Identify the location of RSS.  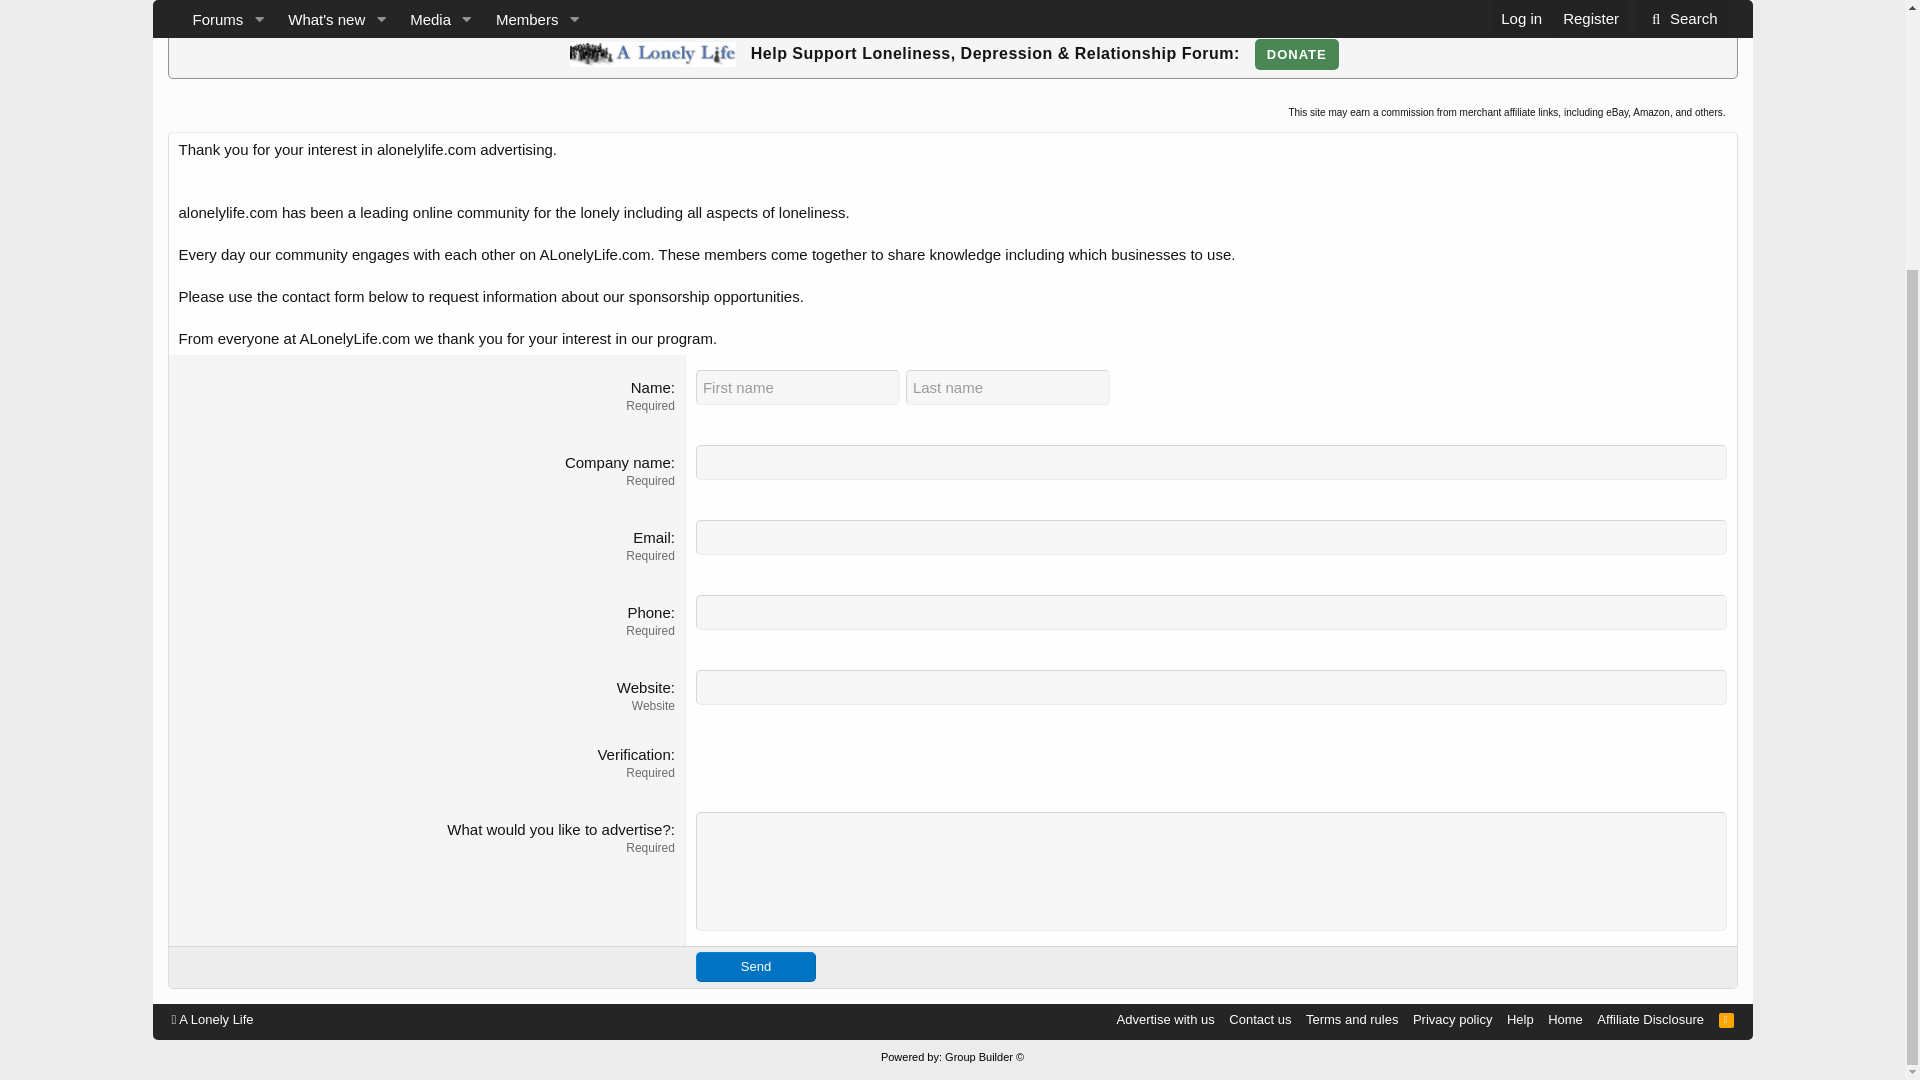
(1726, 1019).